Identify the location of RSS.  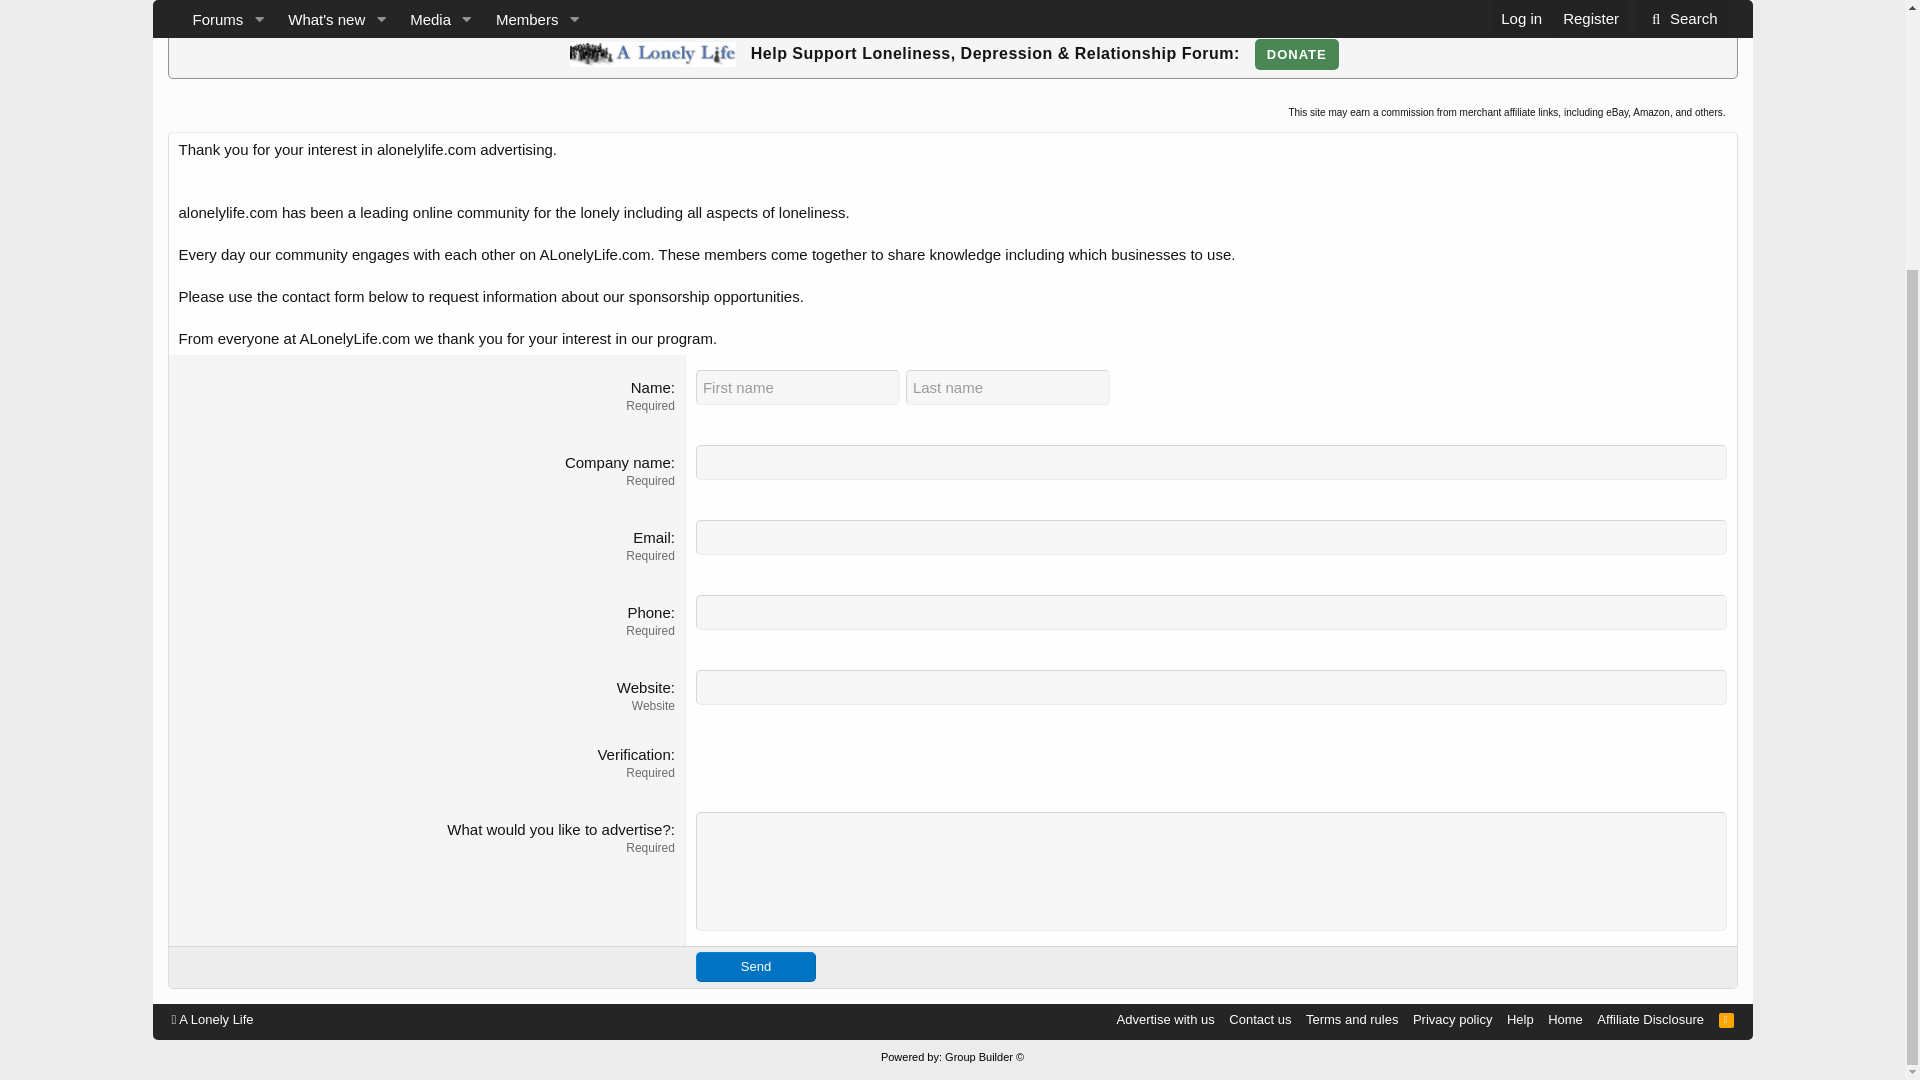
(1726, 1019).